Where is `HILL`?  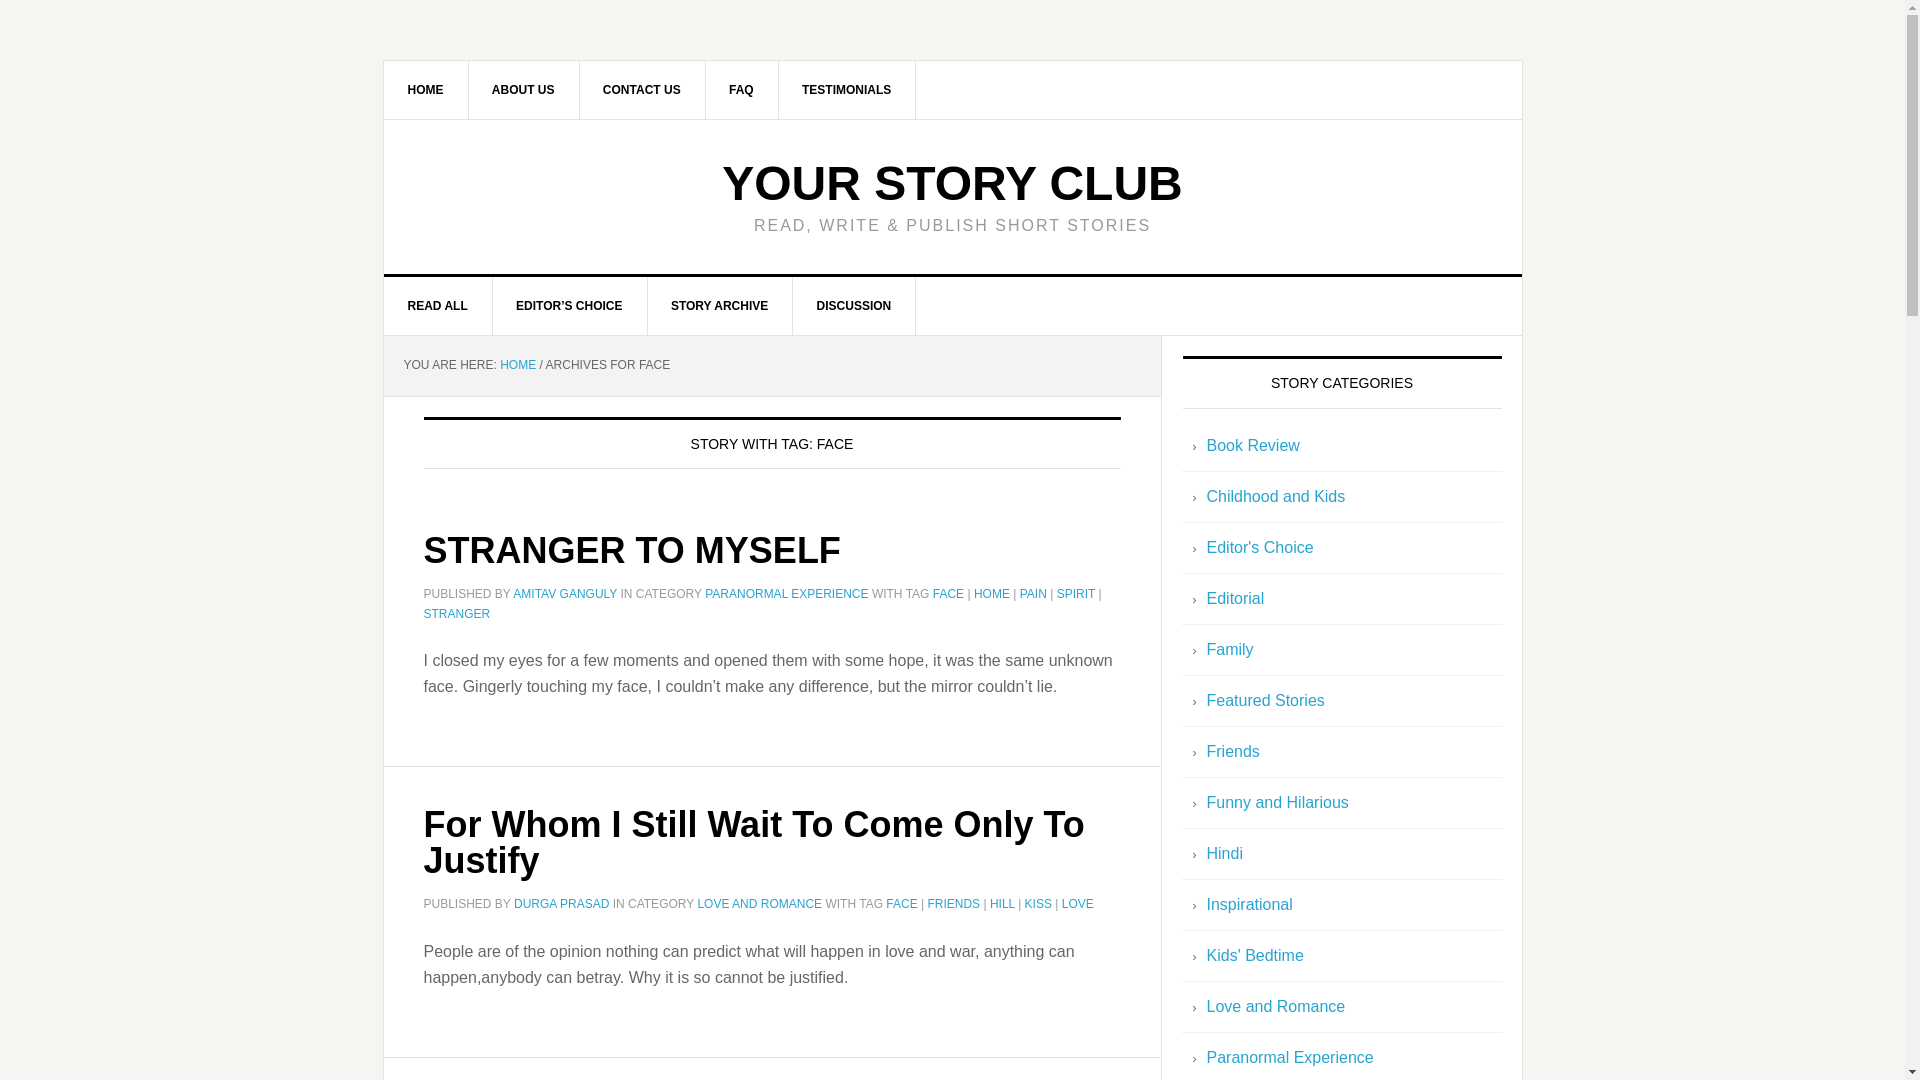 HILL is located at coordinates (1002, 904).